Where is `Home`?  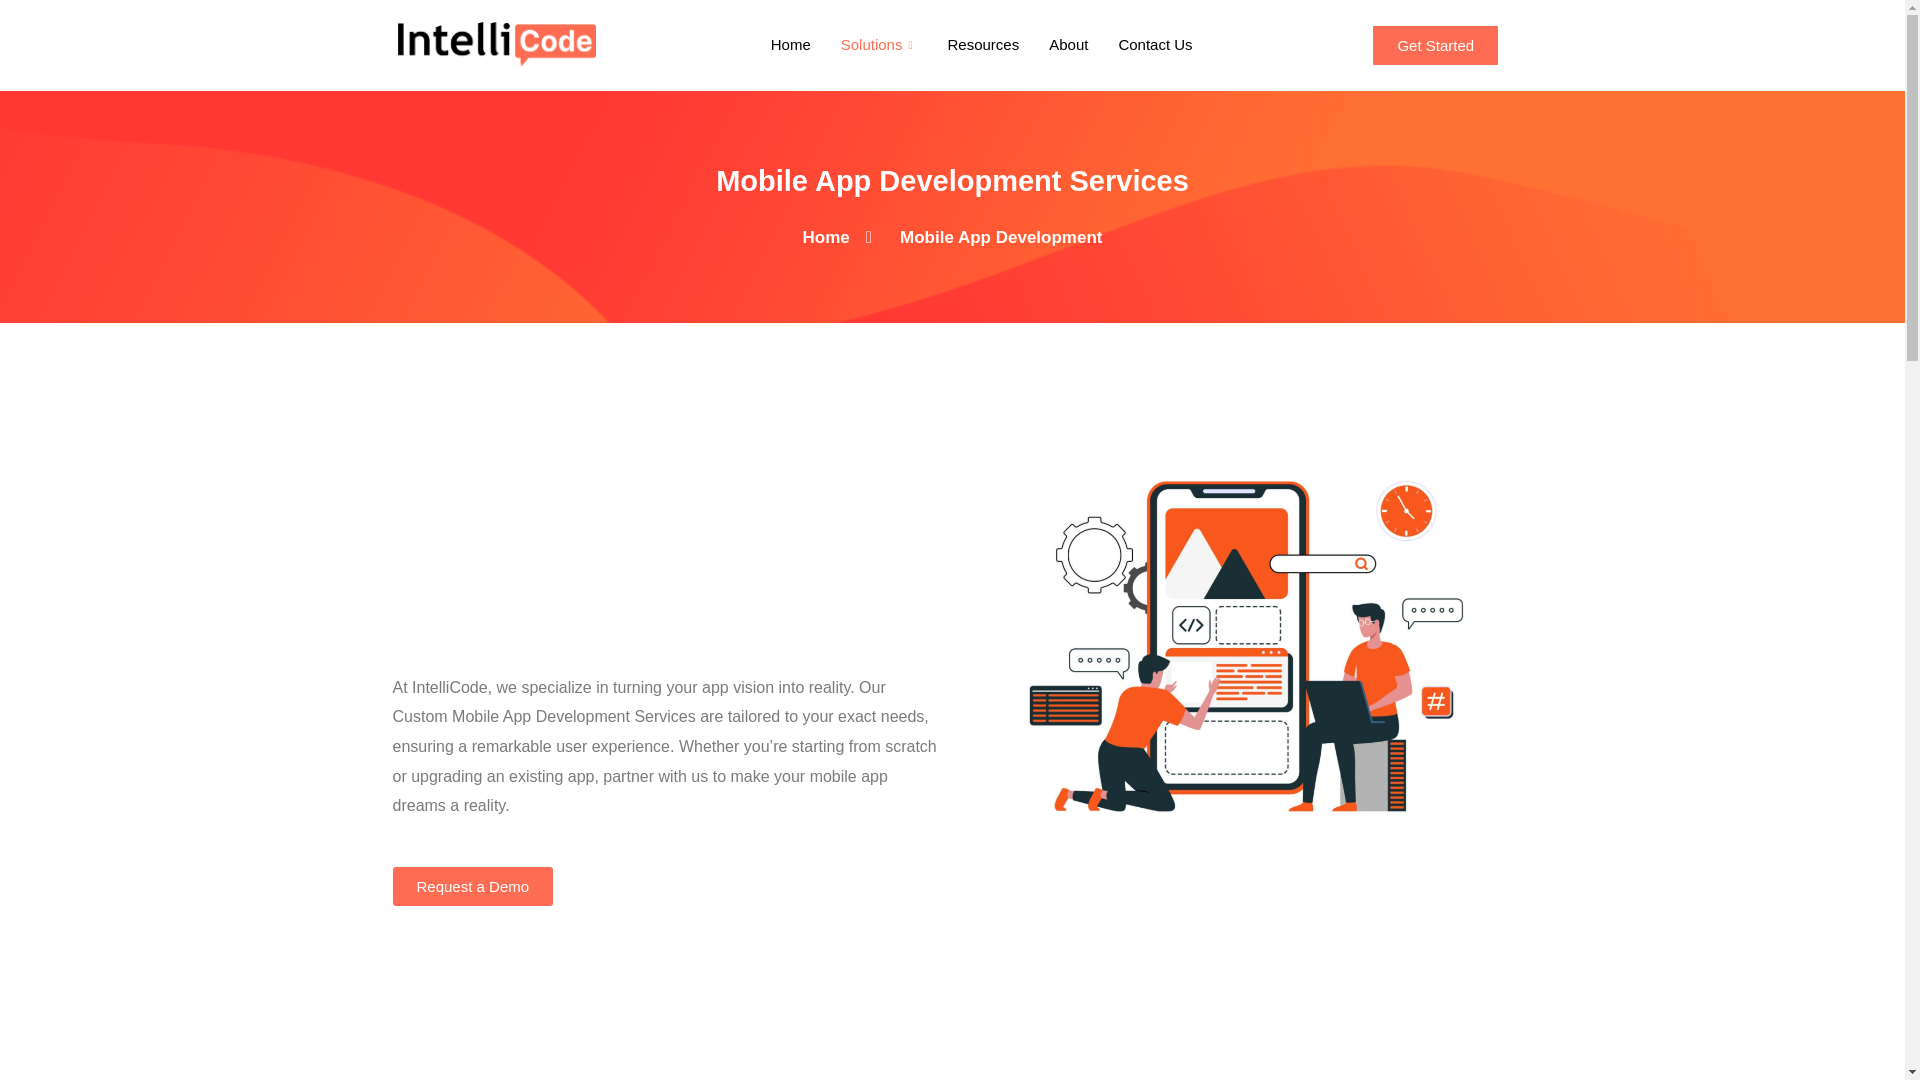
Home is located at coordinates (790, 44).